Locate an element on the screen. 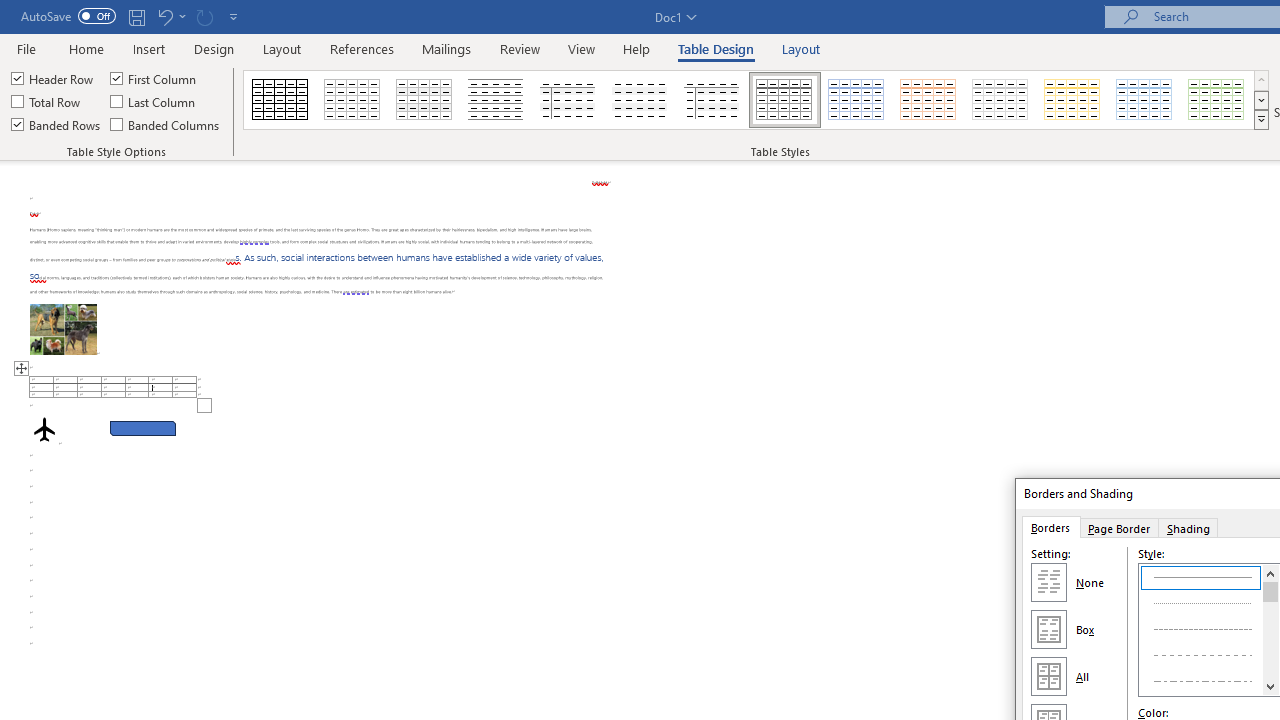 This screenshot has width=1280, height=720. Table Grid Light is located at coordinates (353, 100).